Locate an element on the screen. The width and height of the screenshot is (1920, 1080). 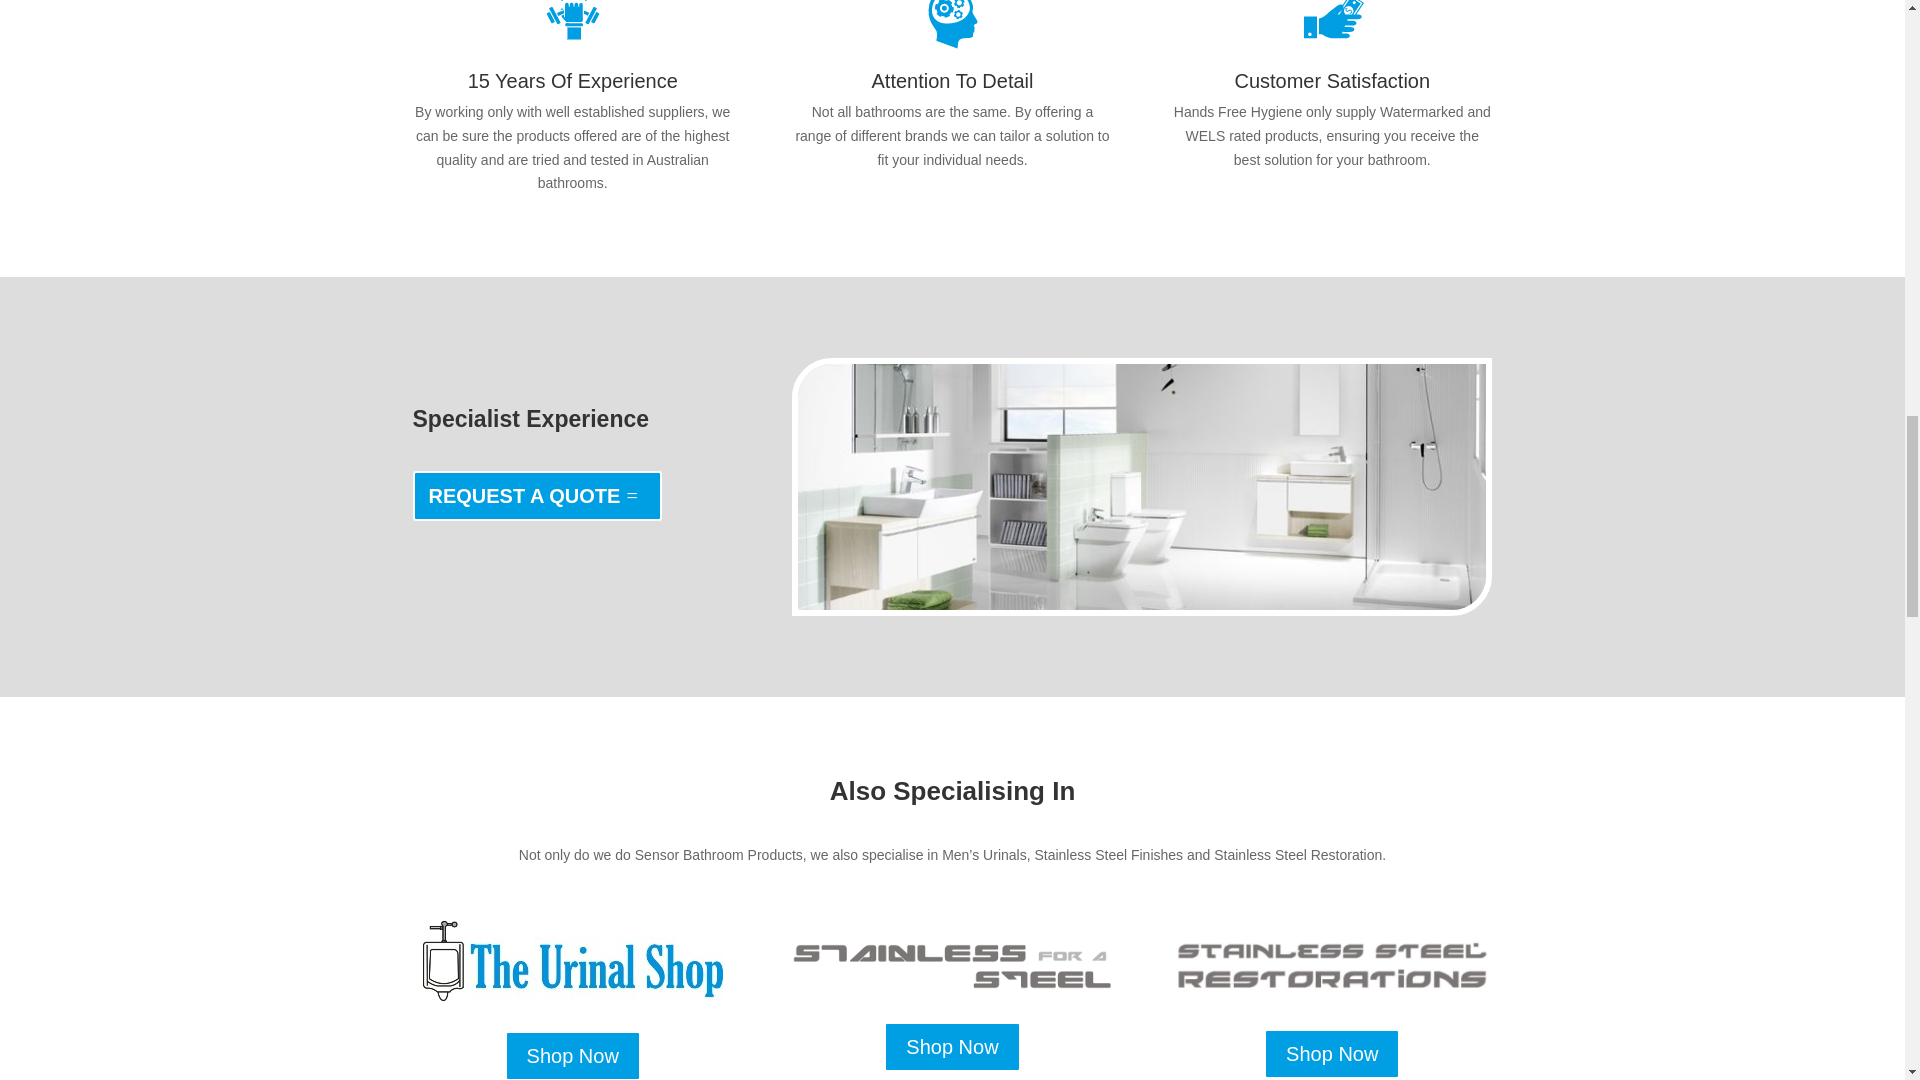
The Urinal Shop Logo is located at coordinates (572, 961).